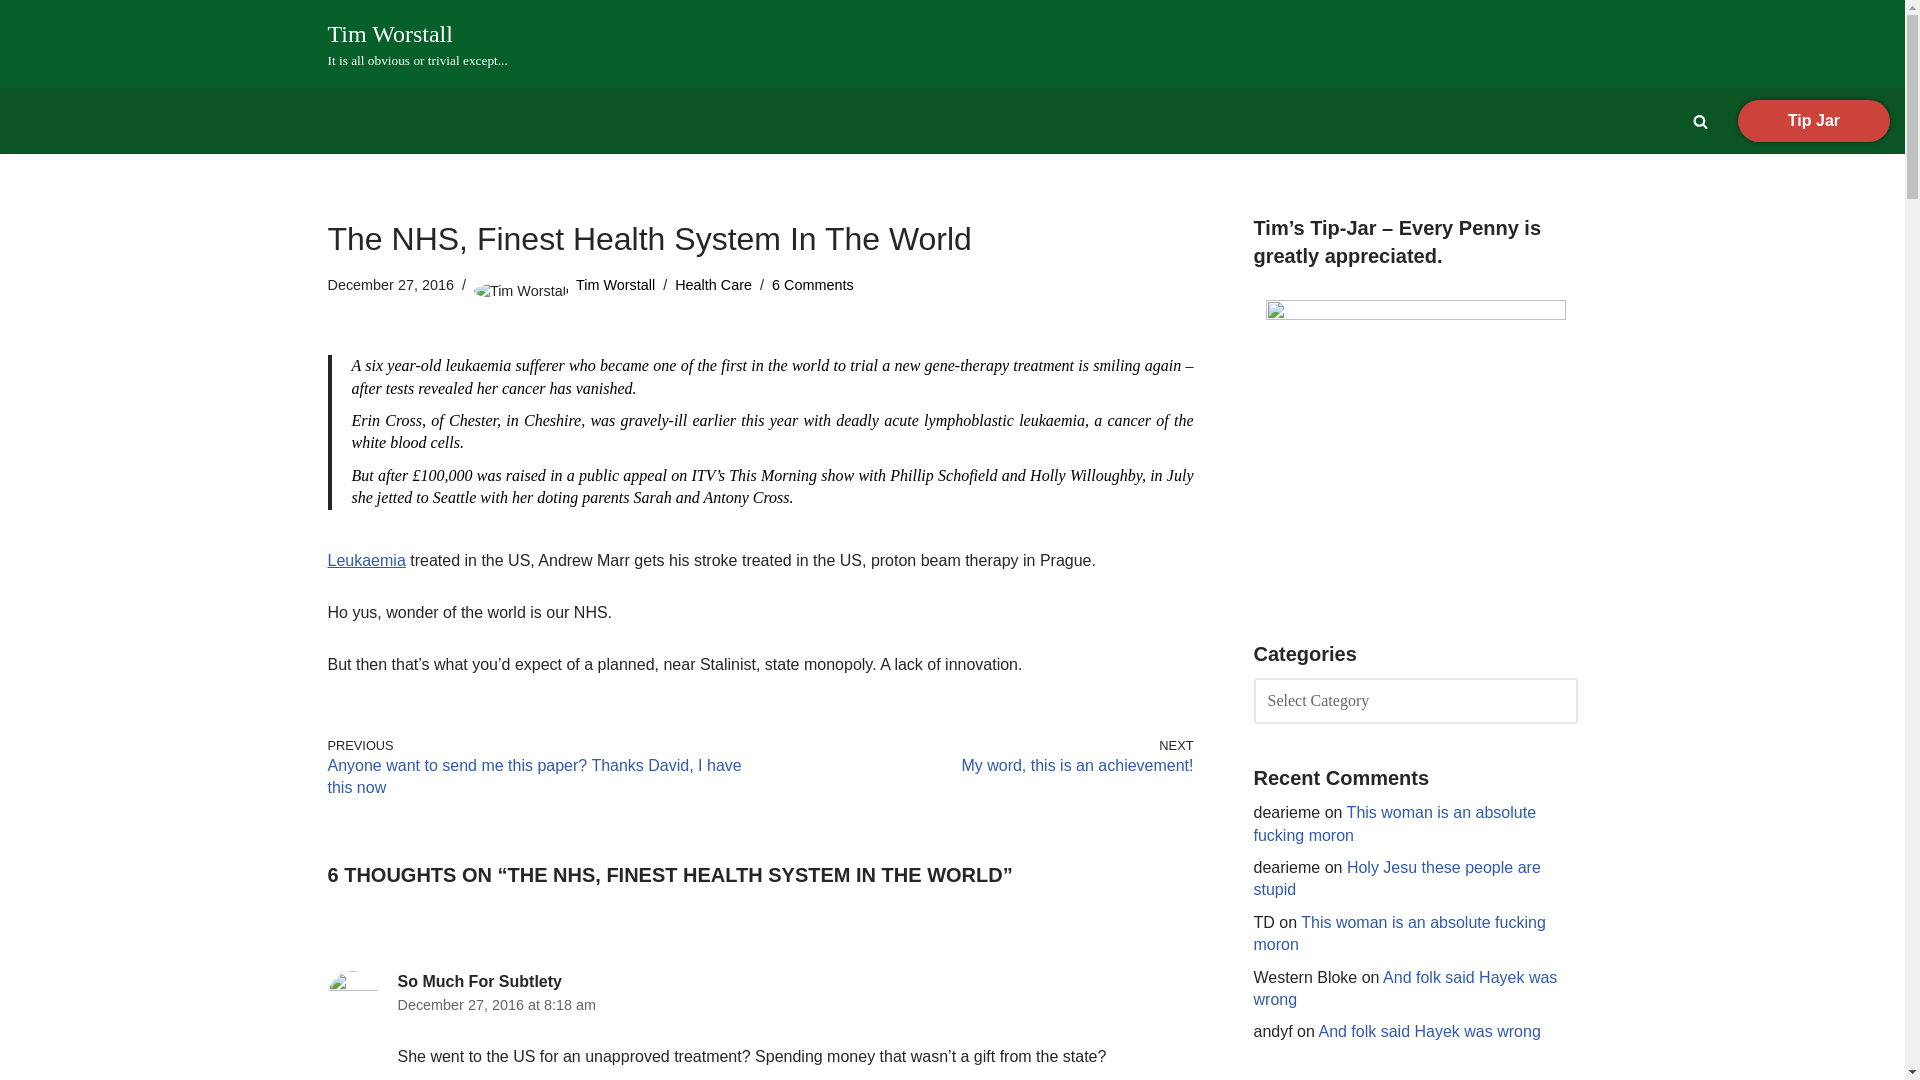 This screenshot has width=1920, height=1080. What do you see at coordinates (1405, 988) in the screenshot?
I see `And folk said Hayek was wrong` at bounding box center [1405, 988].